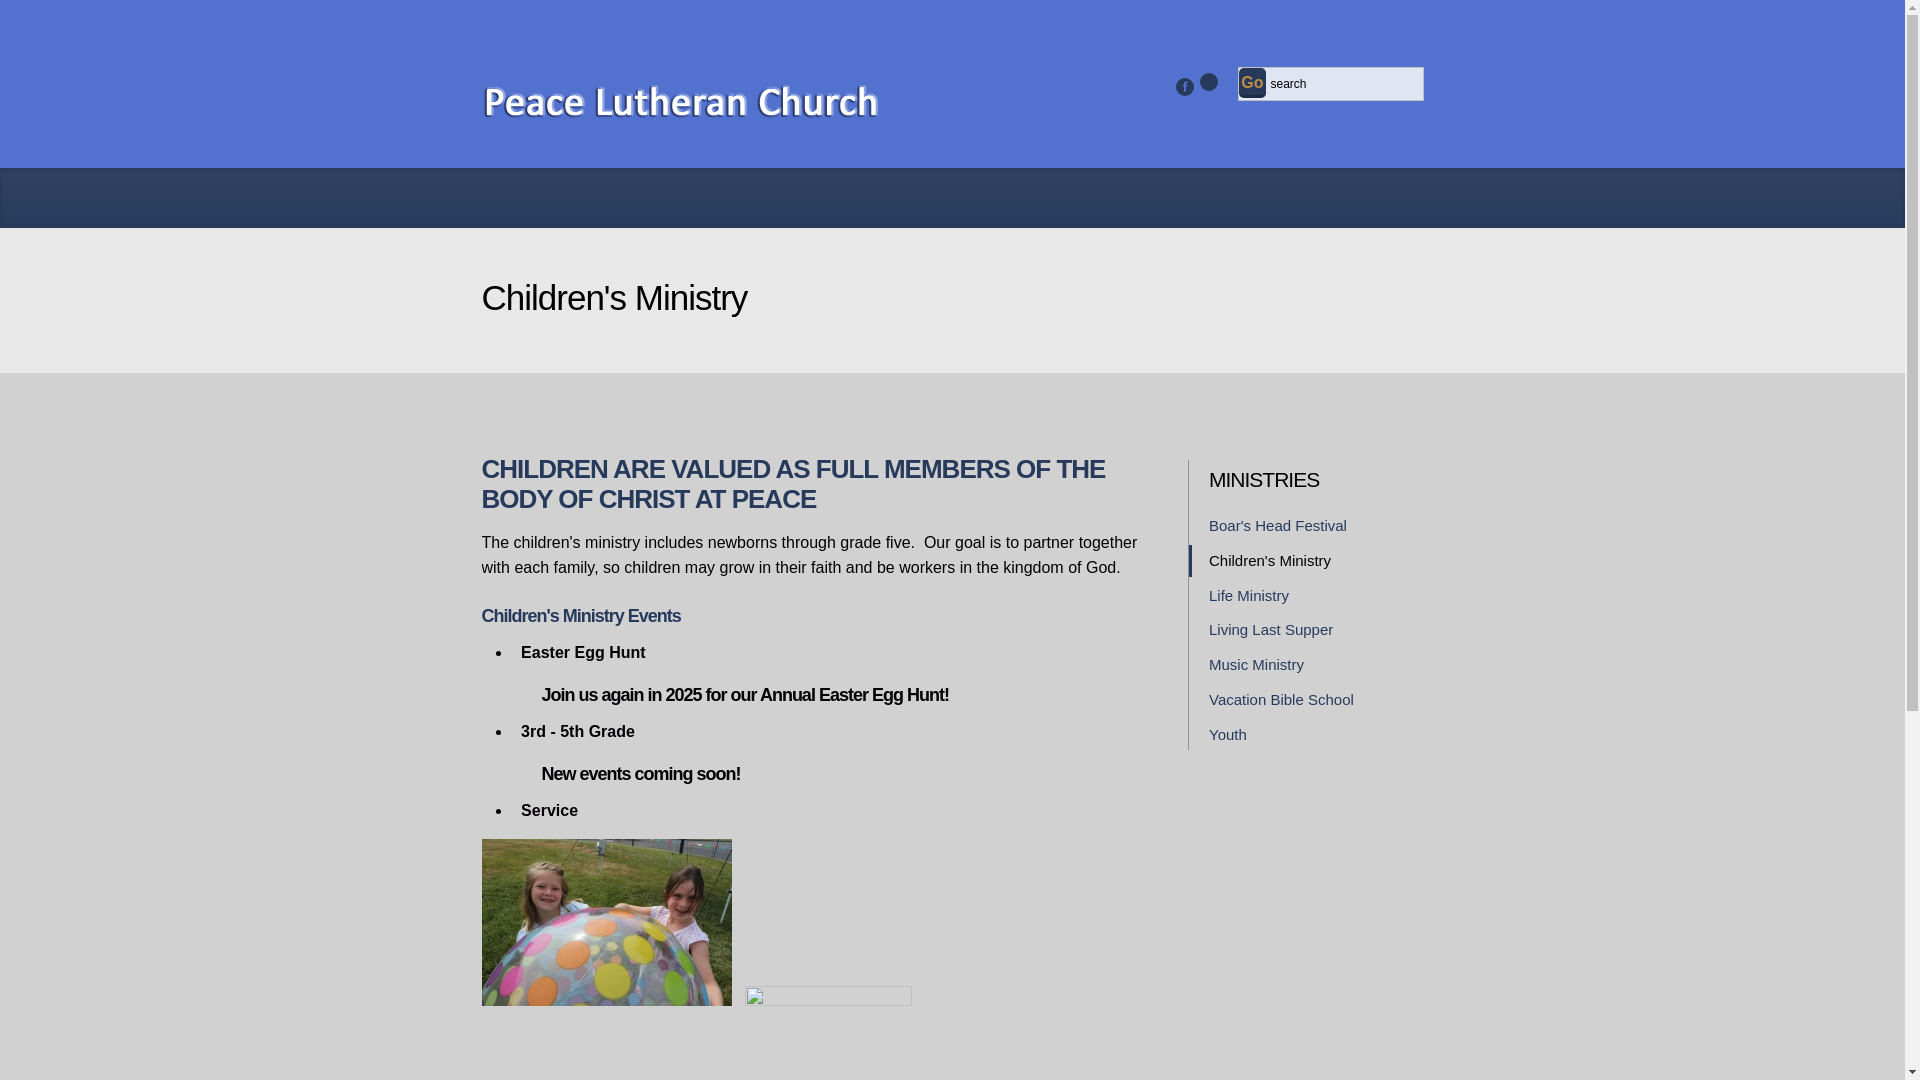  Describe the element at coordinates (1184, 86) in the screenshot. I see `Facebook` at that location.